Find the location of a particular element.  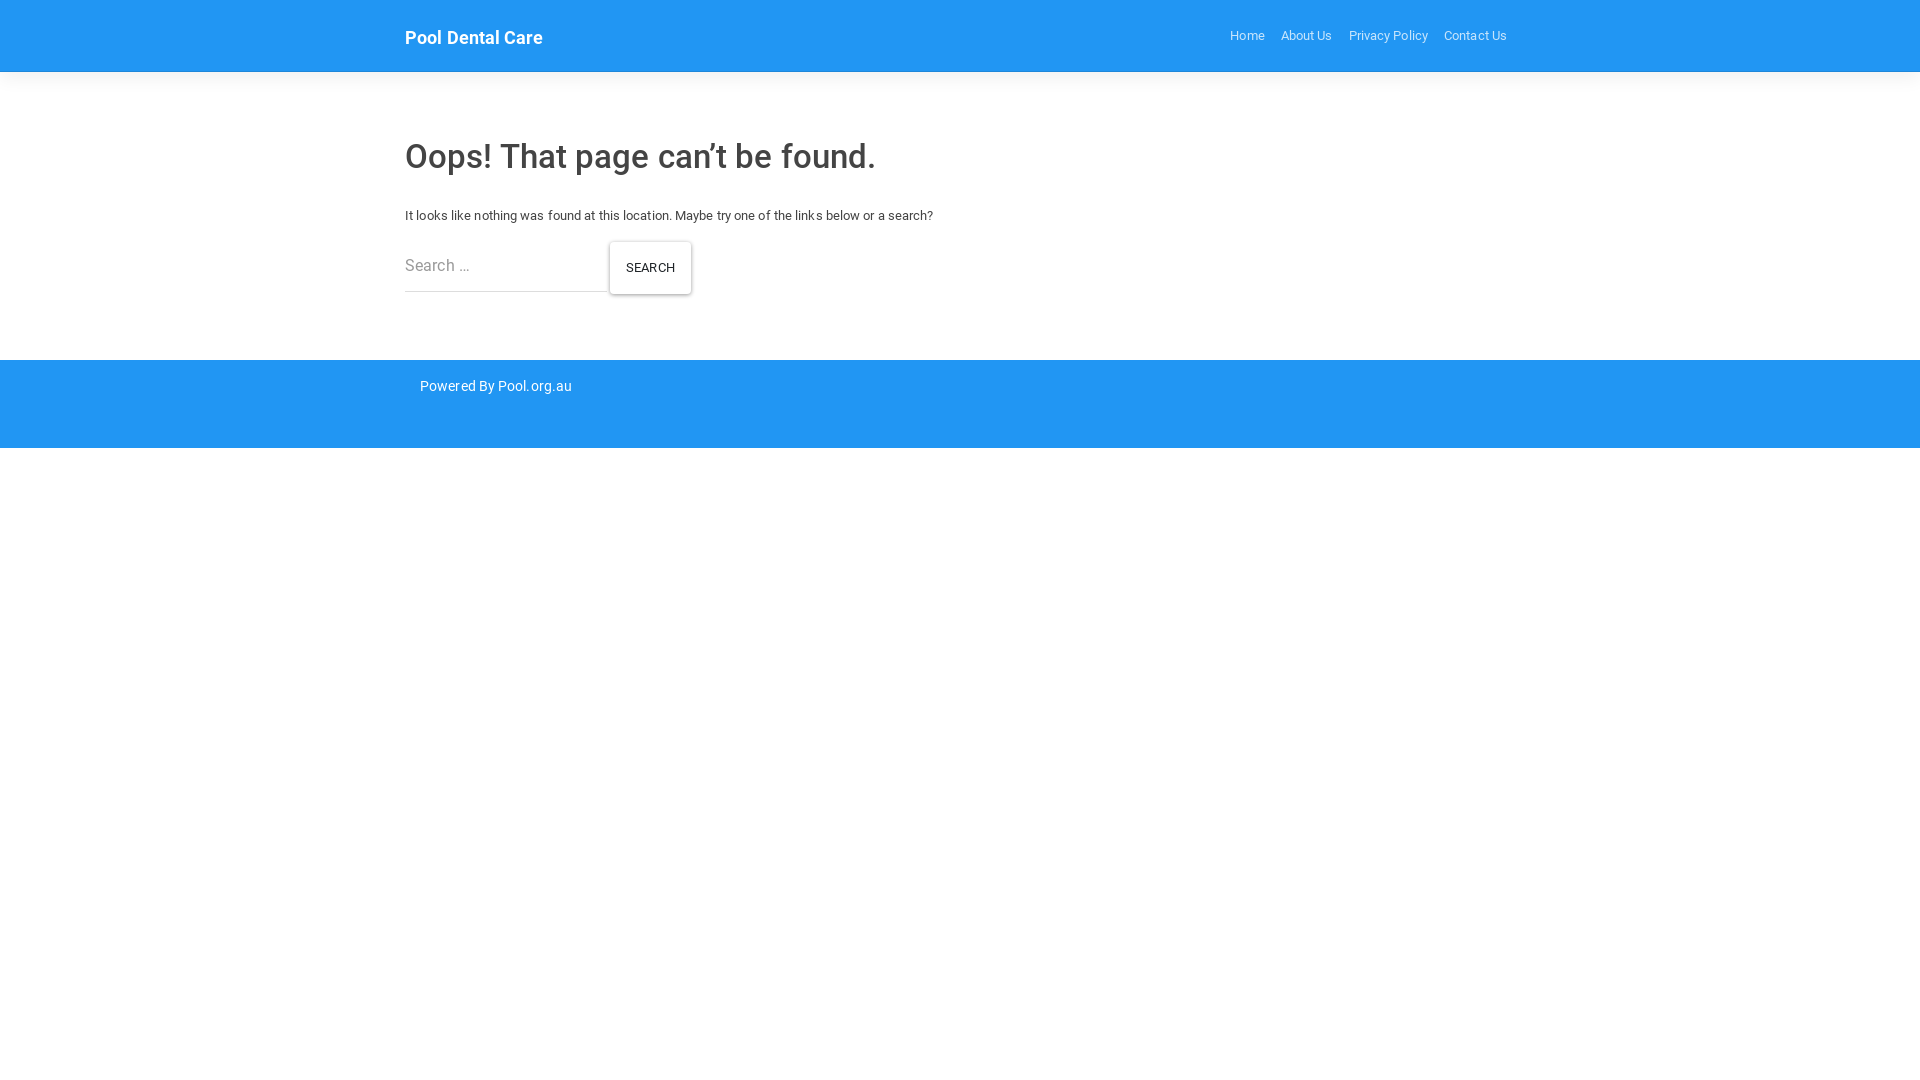

Pool Dental Care is located at coordinates (474, 38).